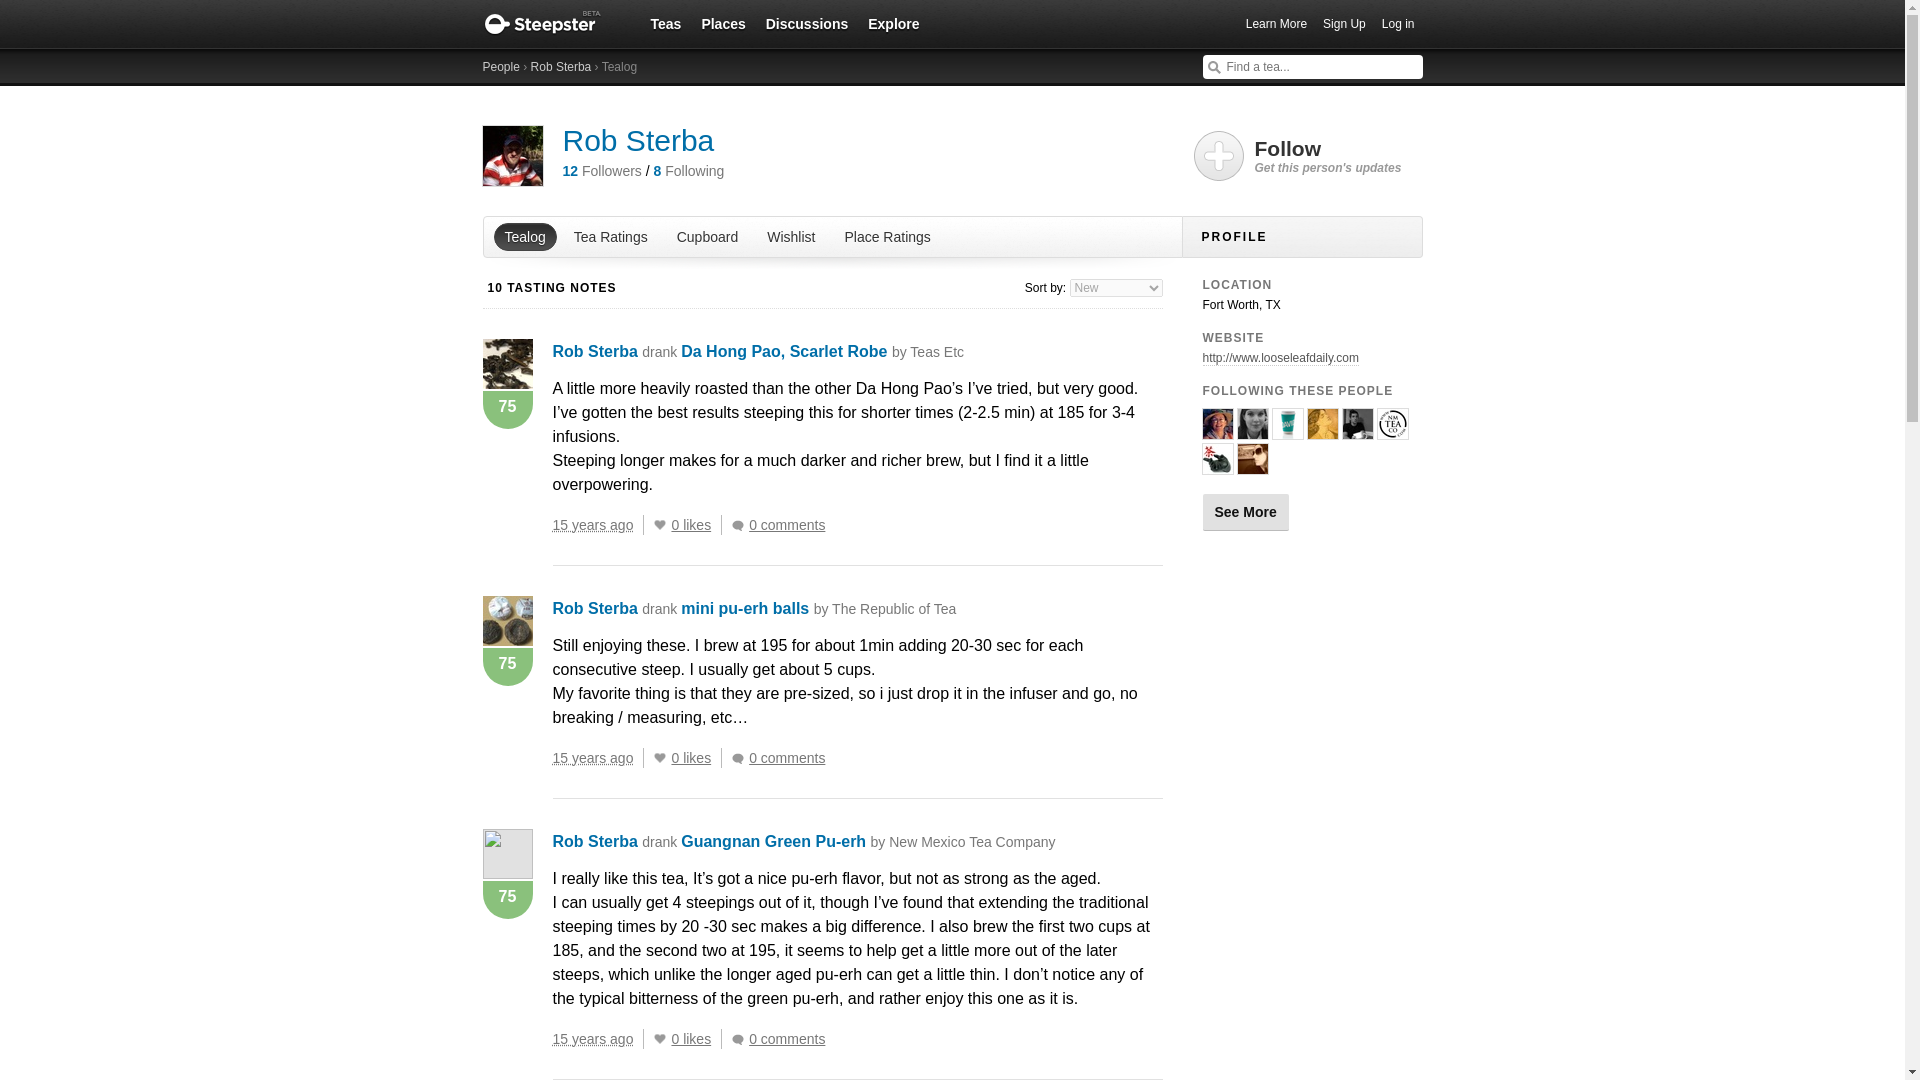 Image resolution: width=1920 pixels, height=1080 pixels. Describe the element at coordinates (696, 524) in the screenshot. I see `0 likes` at that location.